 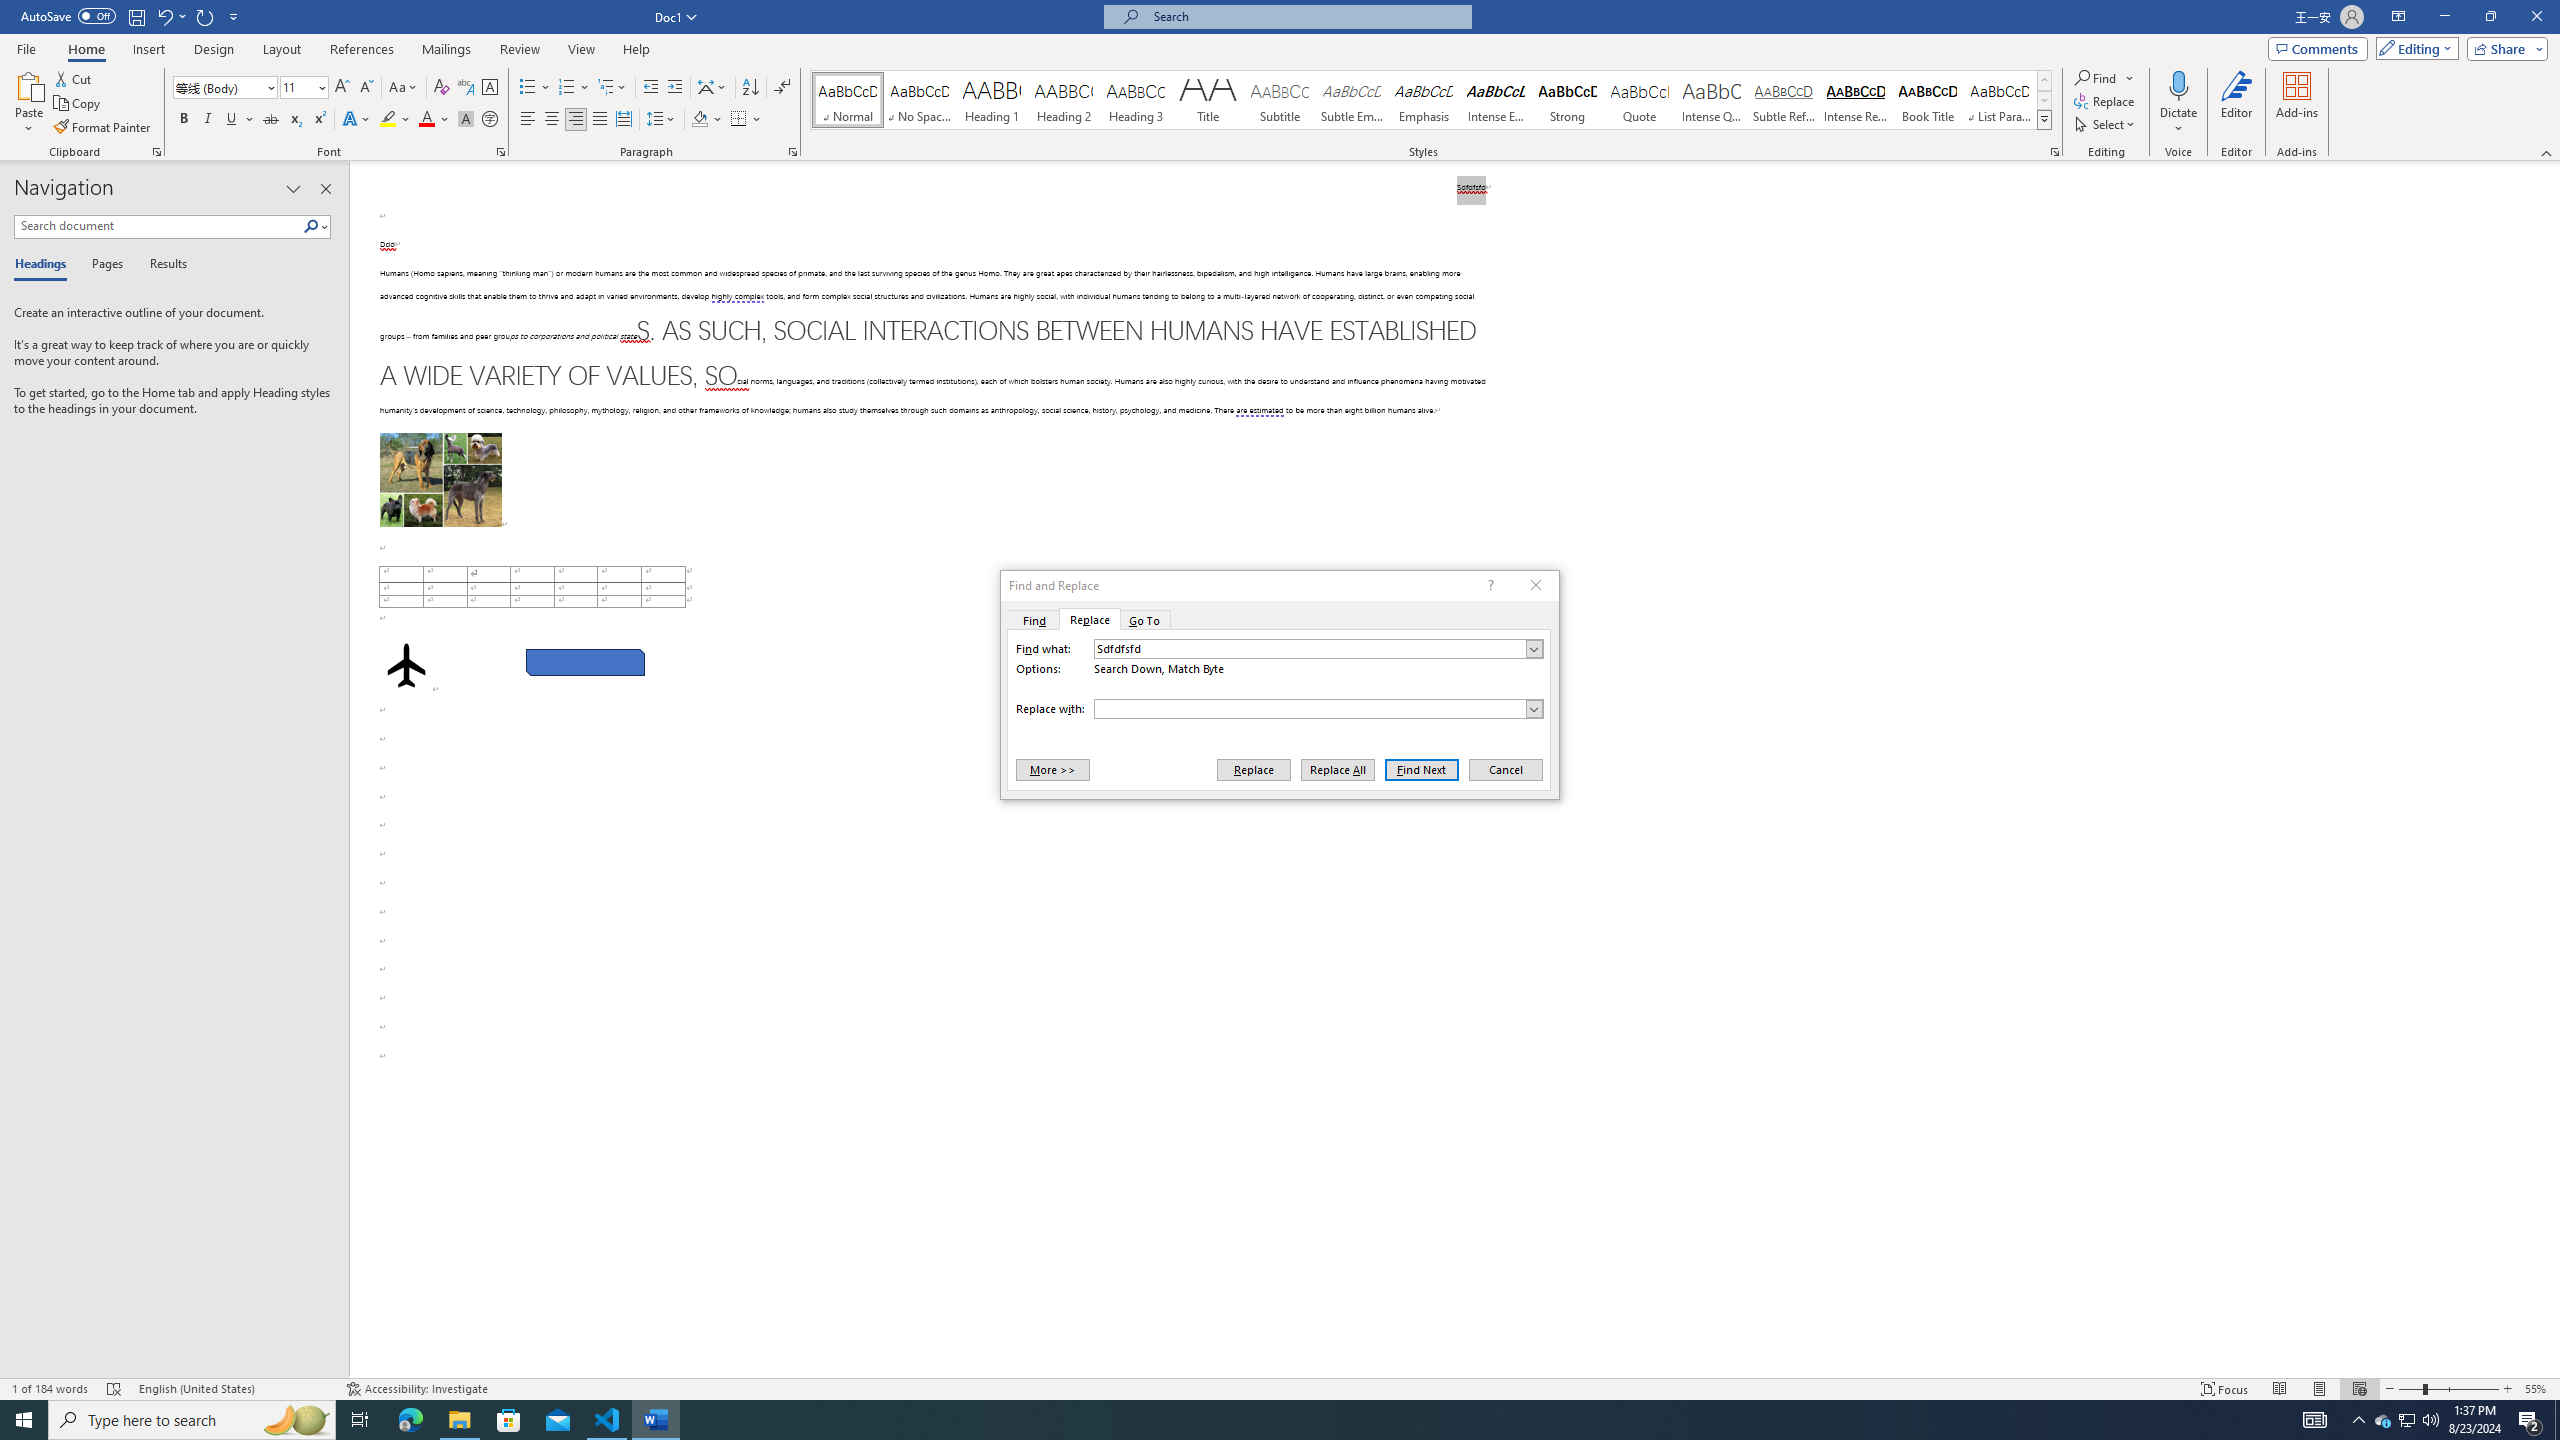 What do you see at coordinates (712, 88) in the screenshot?
I see `Asian Layout` at bounding box center [712, 88].